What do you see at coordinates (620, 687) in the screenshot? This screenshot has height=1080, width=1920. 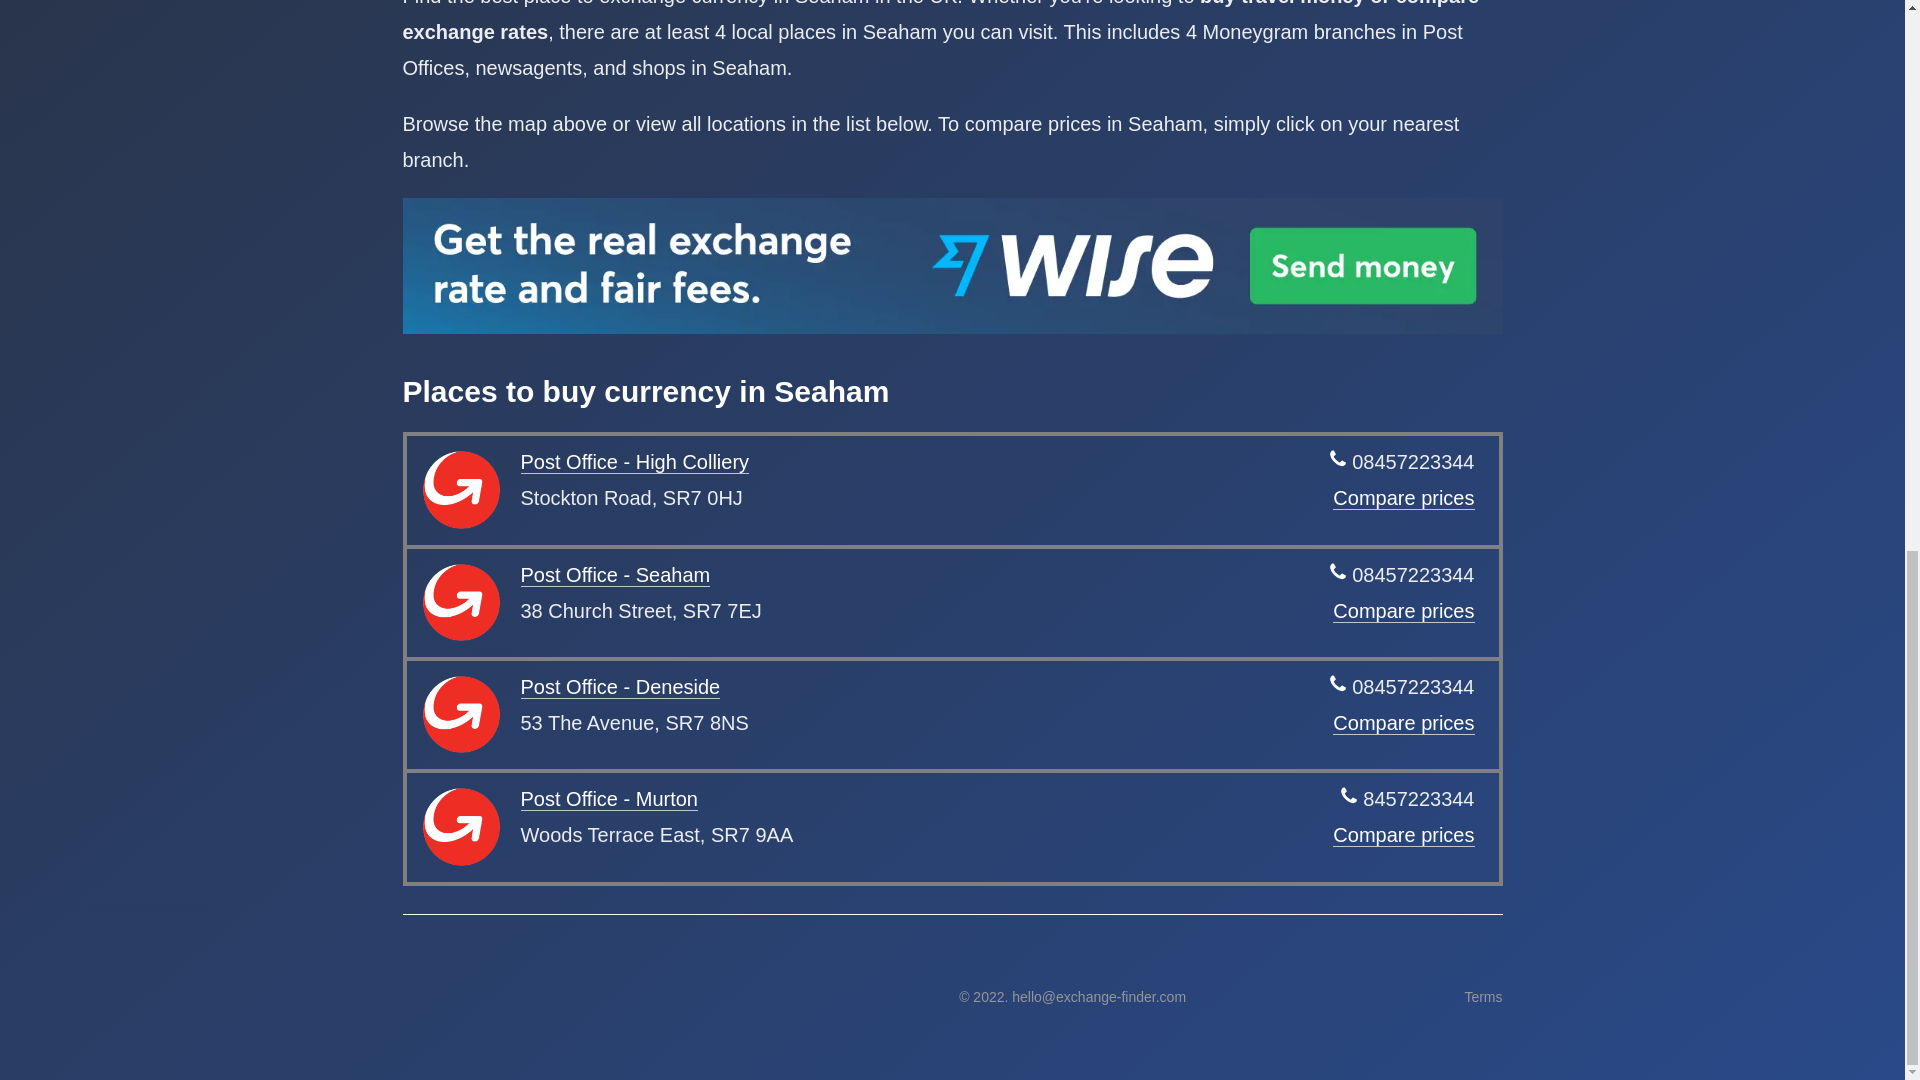 I see `Post Office - Deneside` at bounding box center [620, 687].